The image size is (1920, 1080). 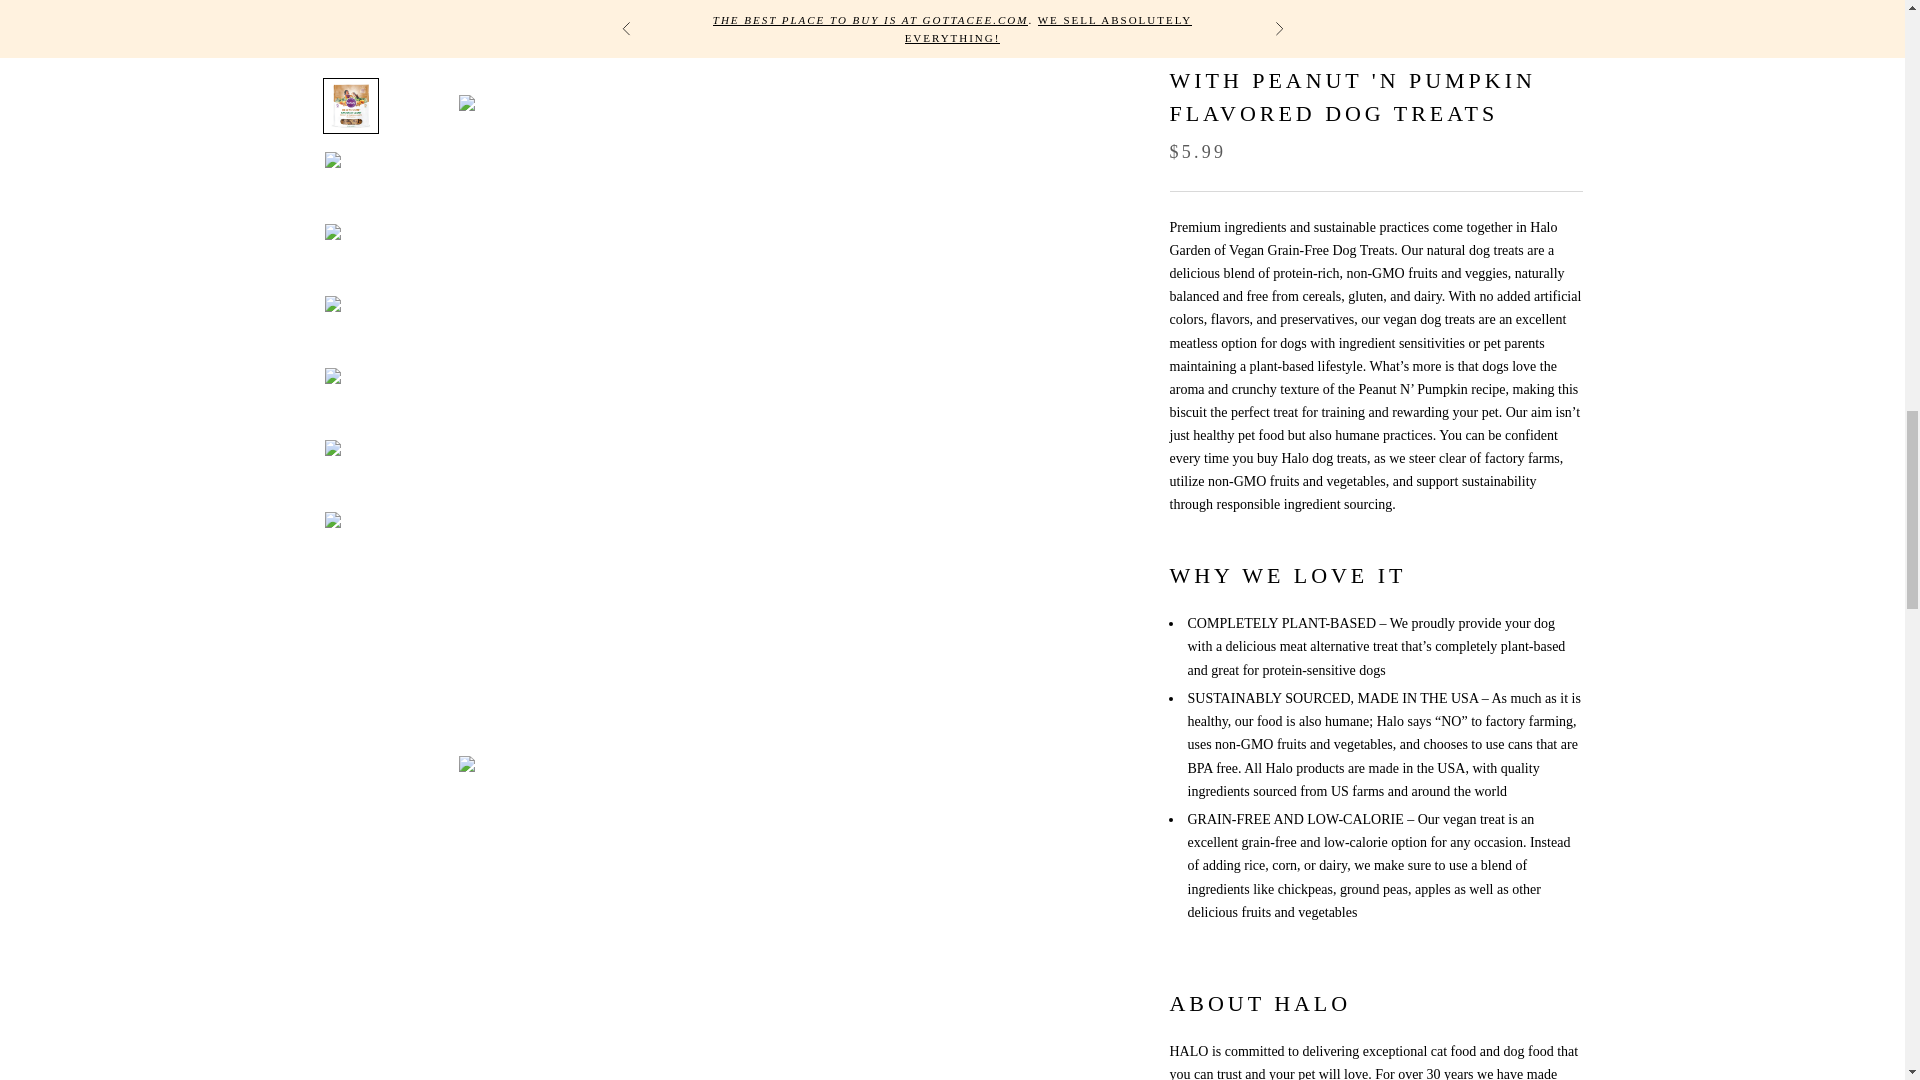 What do you see at coordinates (1376, 58) in the screenshot?
I see `ADD TO CART` at bounding box center [1376, 58].